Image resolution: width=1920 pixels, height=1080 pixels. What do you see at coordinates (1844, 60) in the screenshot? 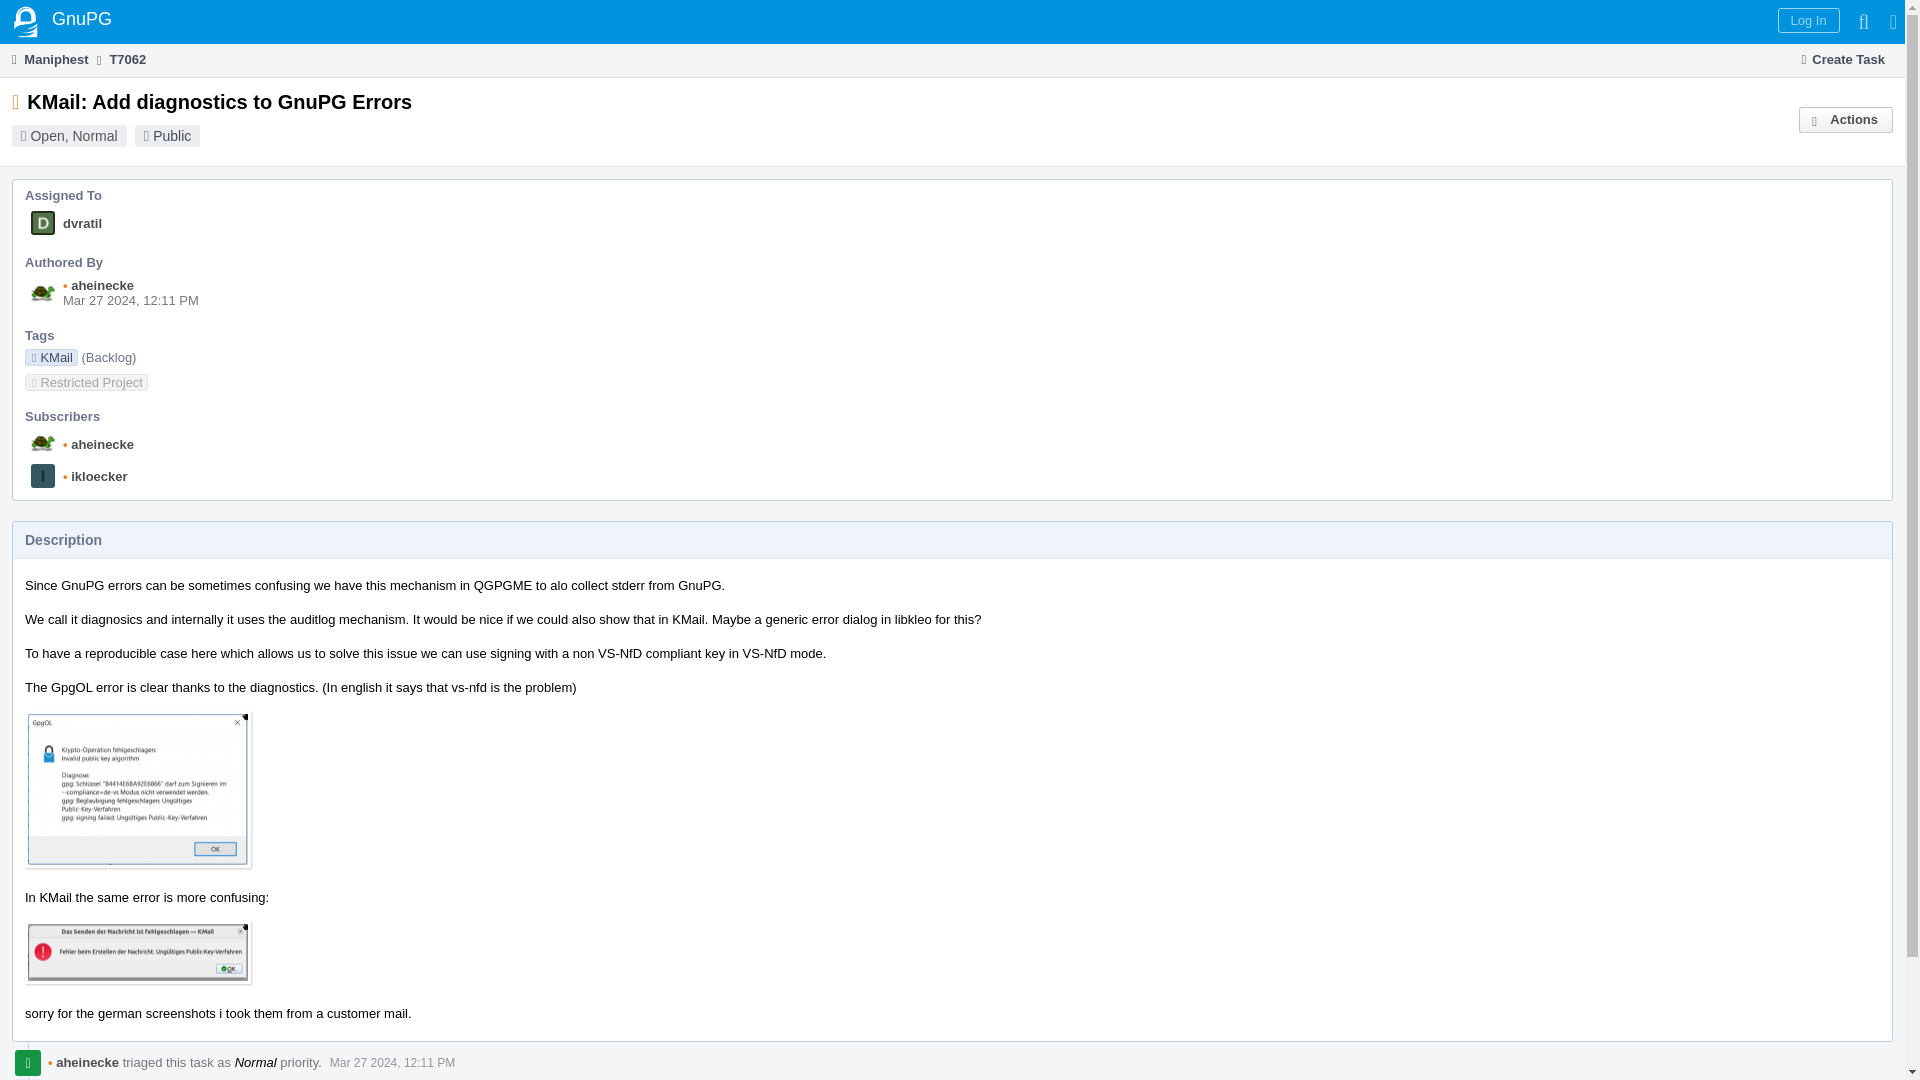
I see `Create Task` at bounding box center [1844, 60].